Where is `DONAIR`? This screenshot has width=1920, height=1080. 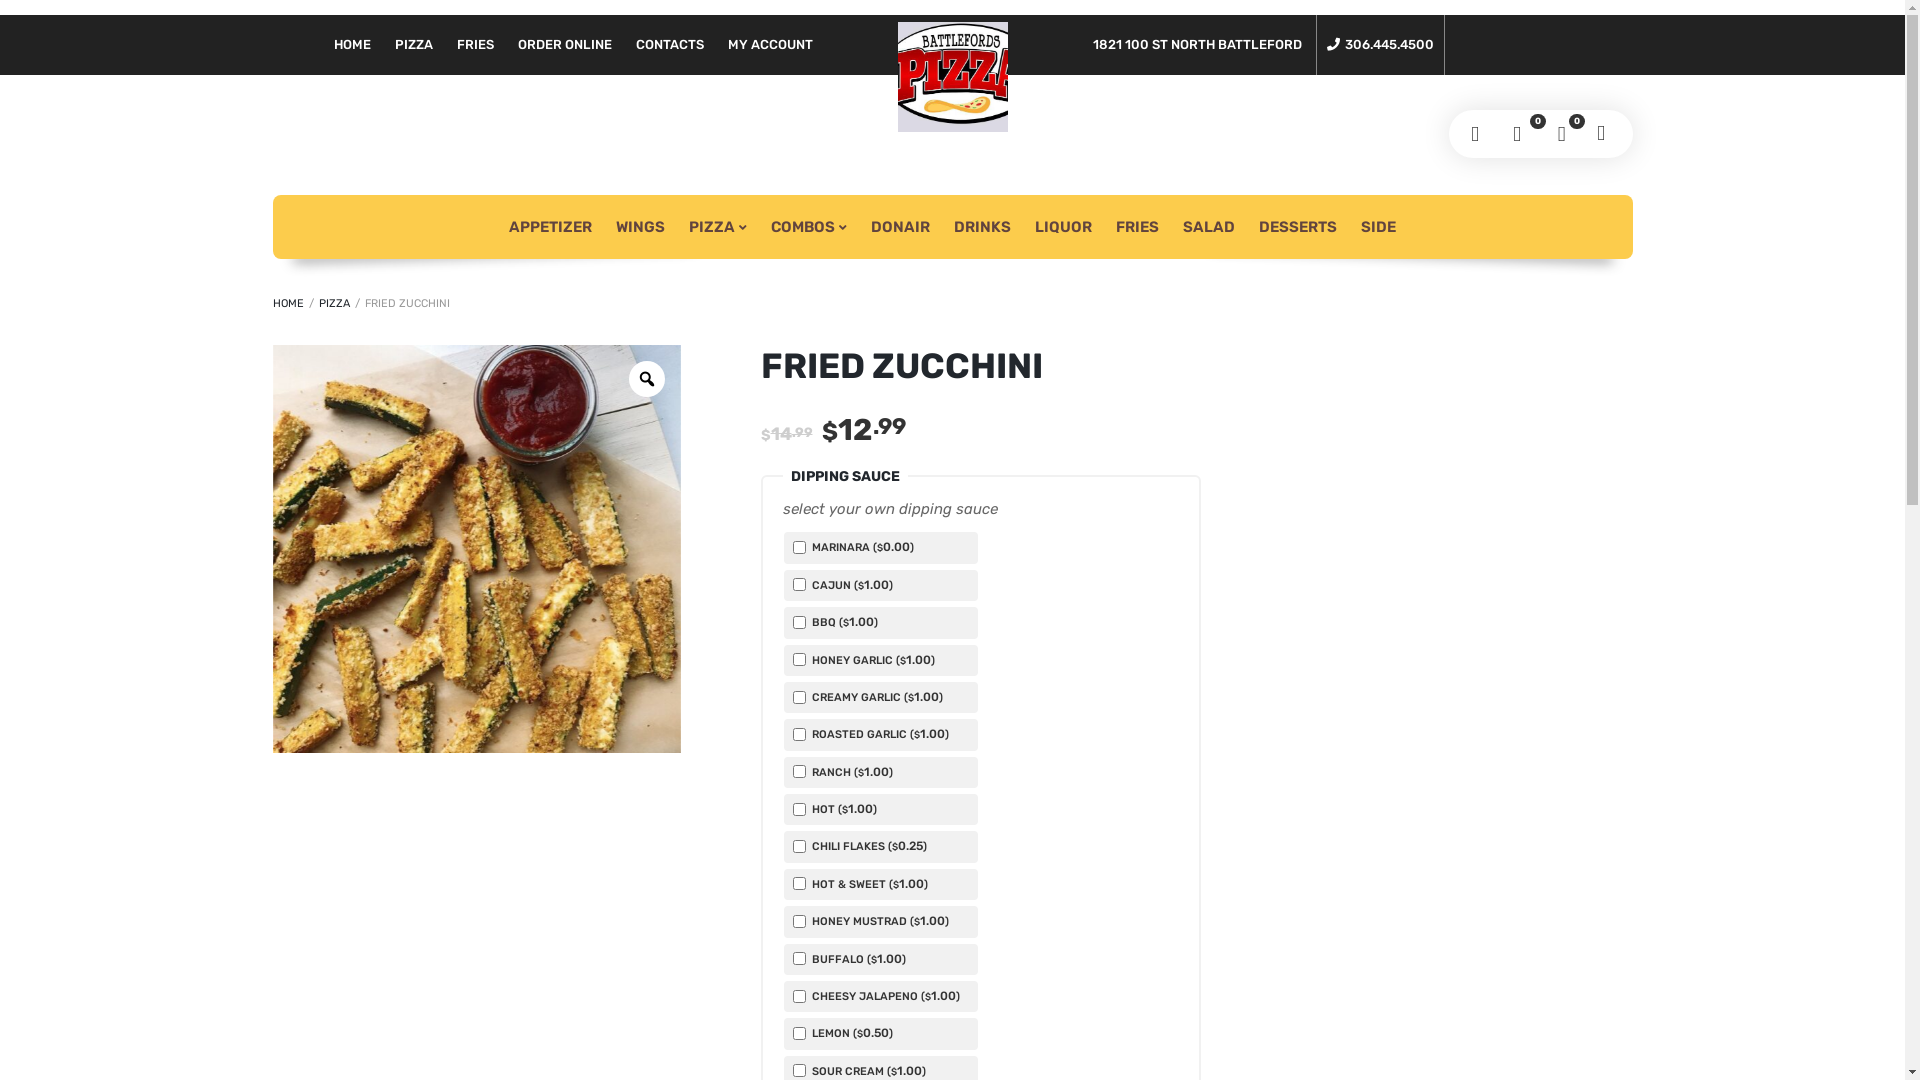 DONAIR is located at coordinates (900, 227).